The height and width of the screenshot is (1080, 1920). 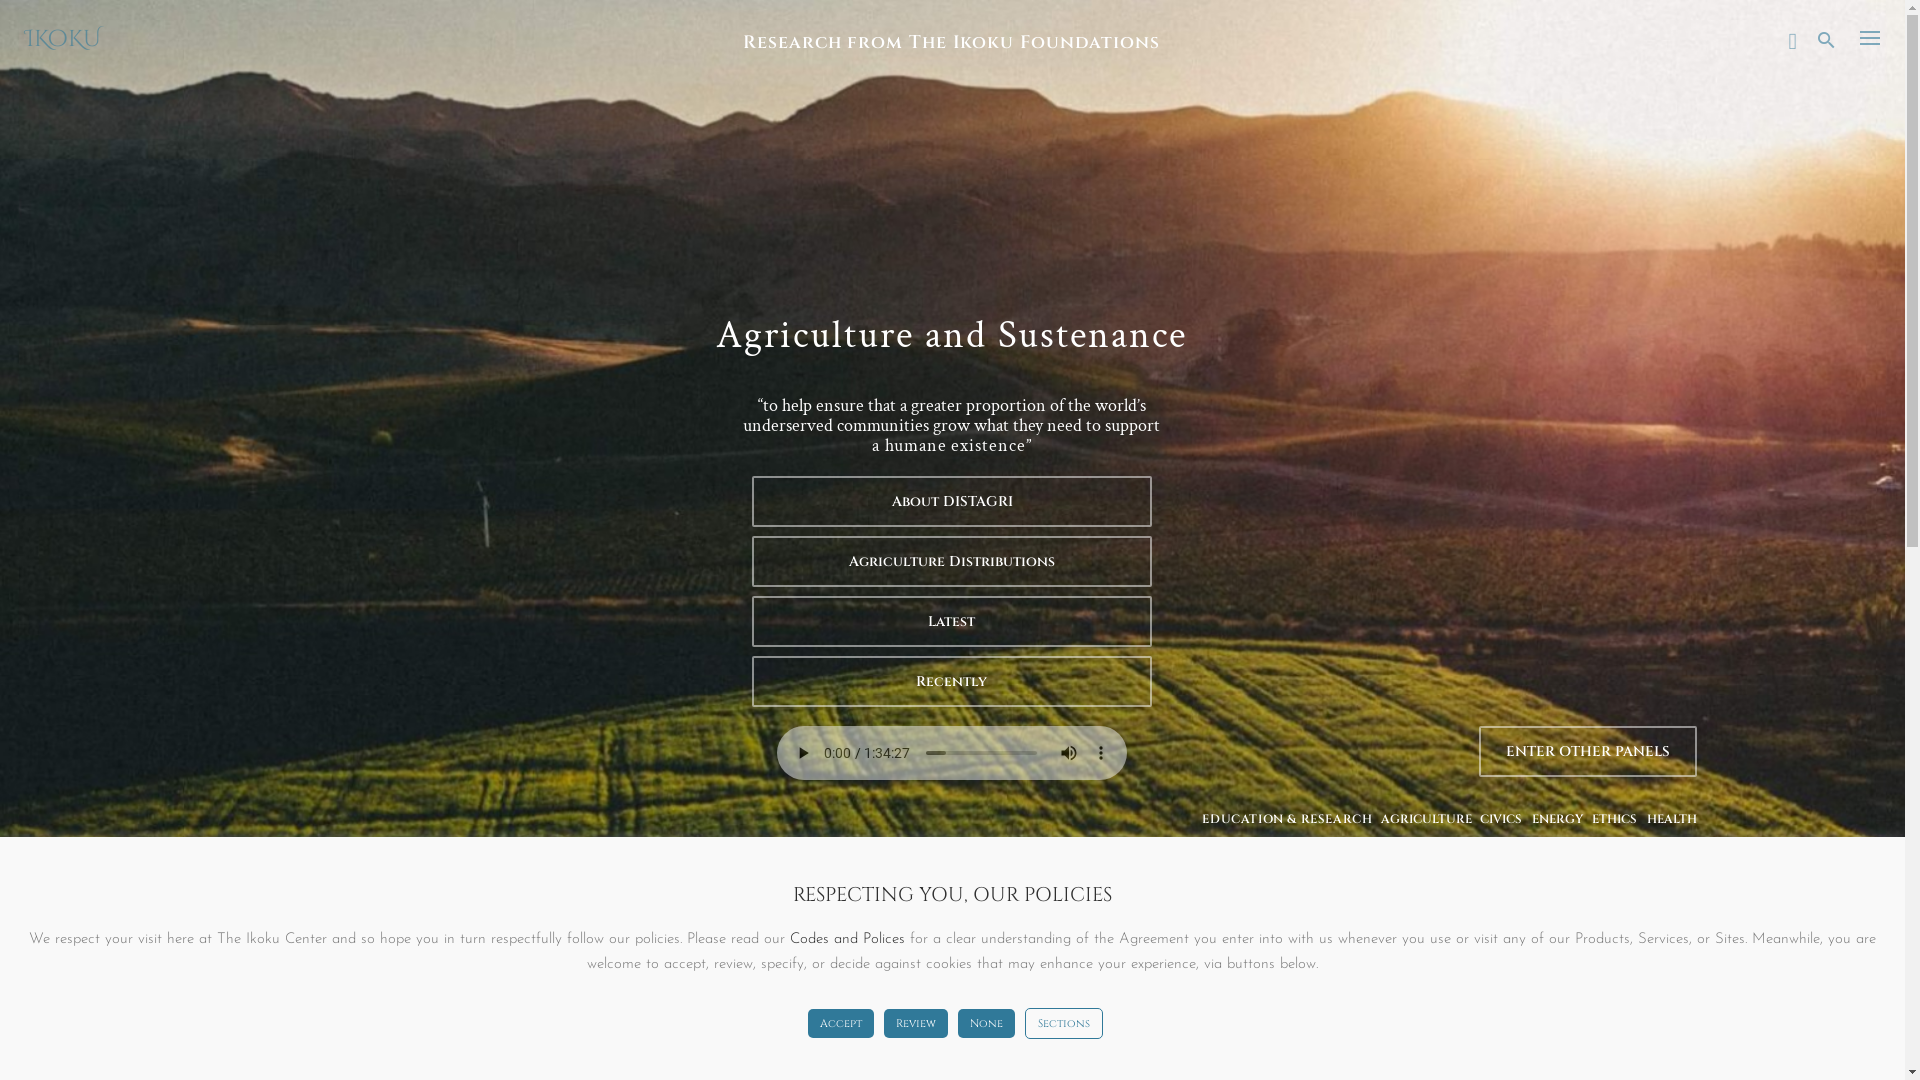 What do you see at coordinates (1392, 849) in the screenshot?
I see `INNOVATION` at bounding box center [1392, 849].